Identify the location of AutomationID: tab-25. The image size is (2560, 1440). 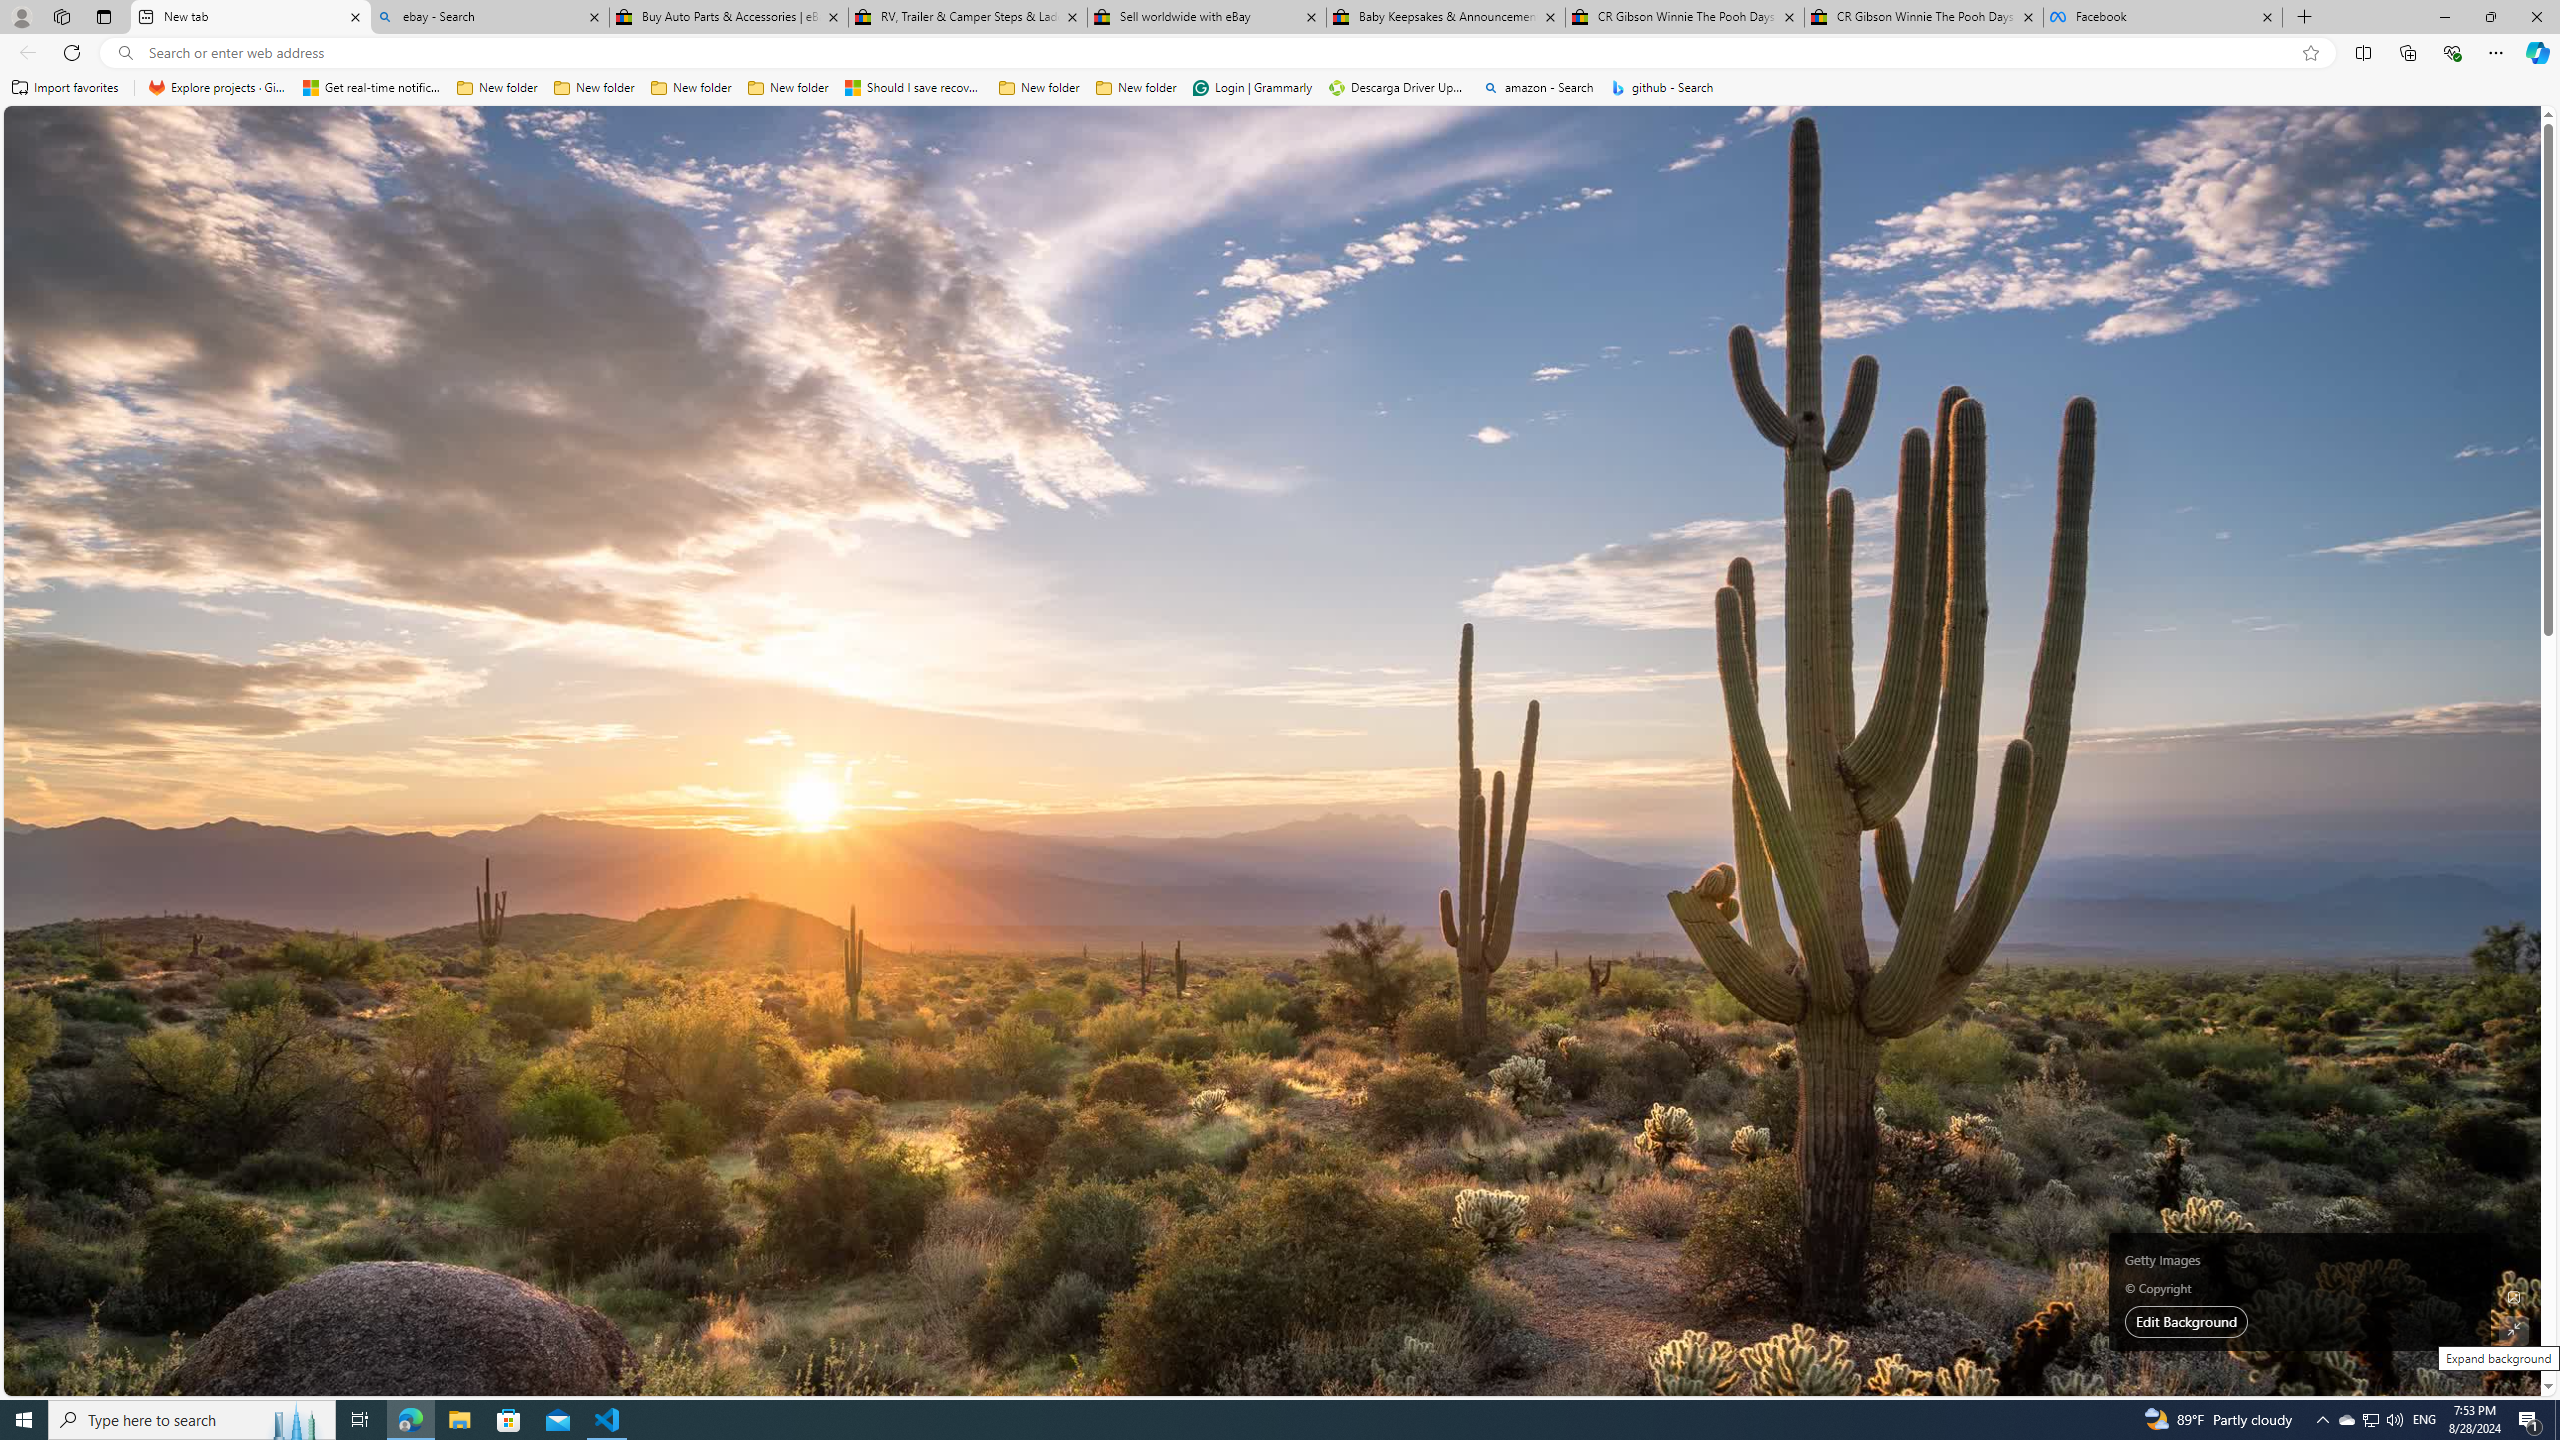
(830, 577).